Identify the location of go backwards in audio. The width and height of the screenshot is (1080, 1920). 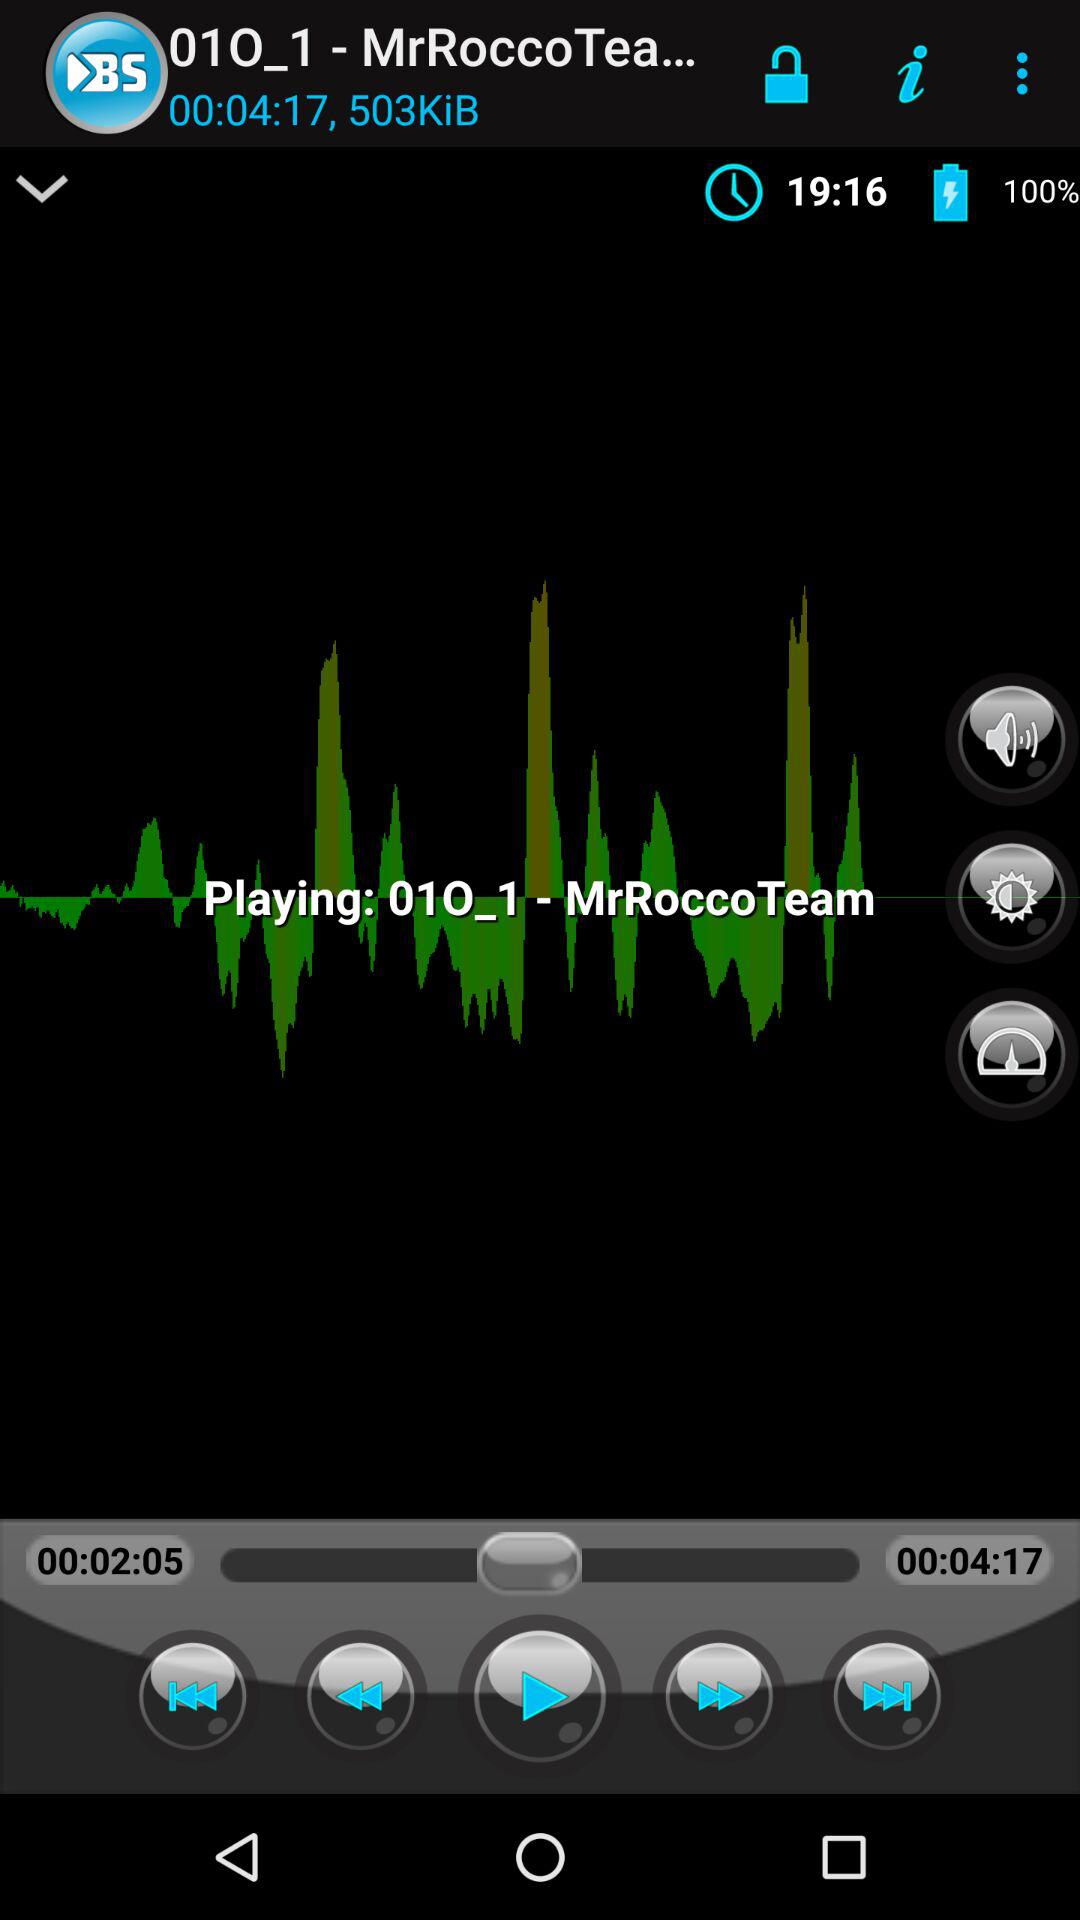
(192, 1696).